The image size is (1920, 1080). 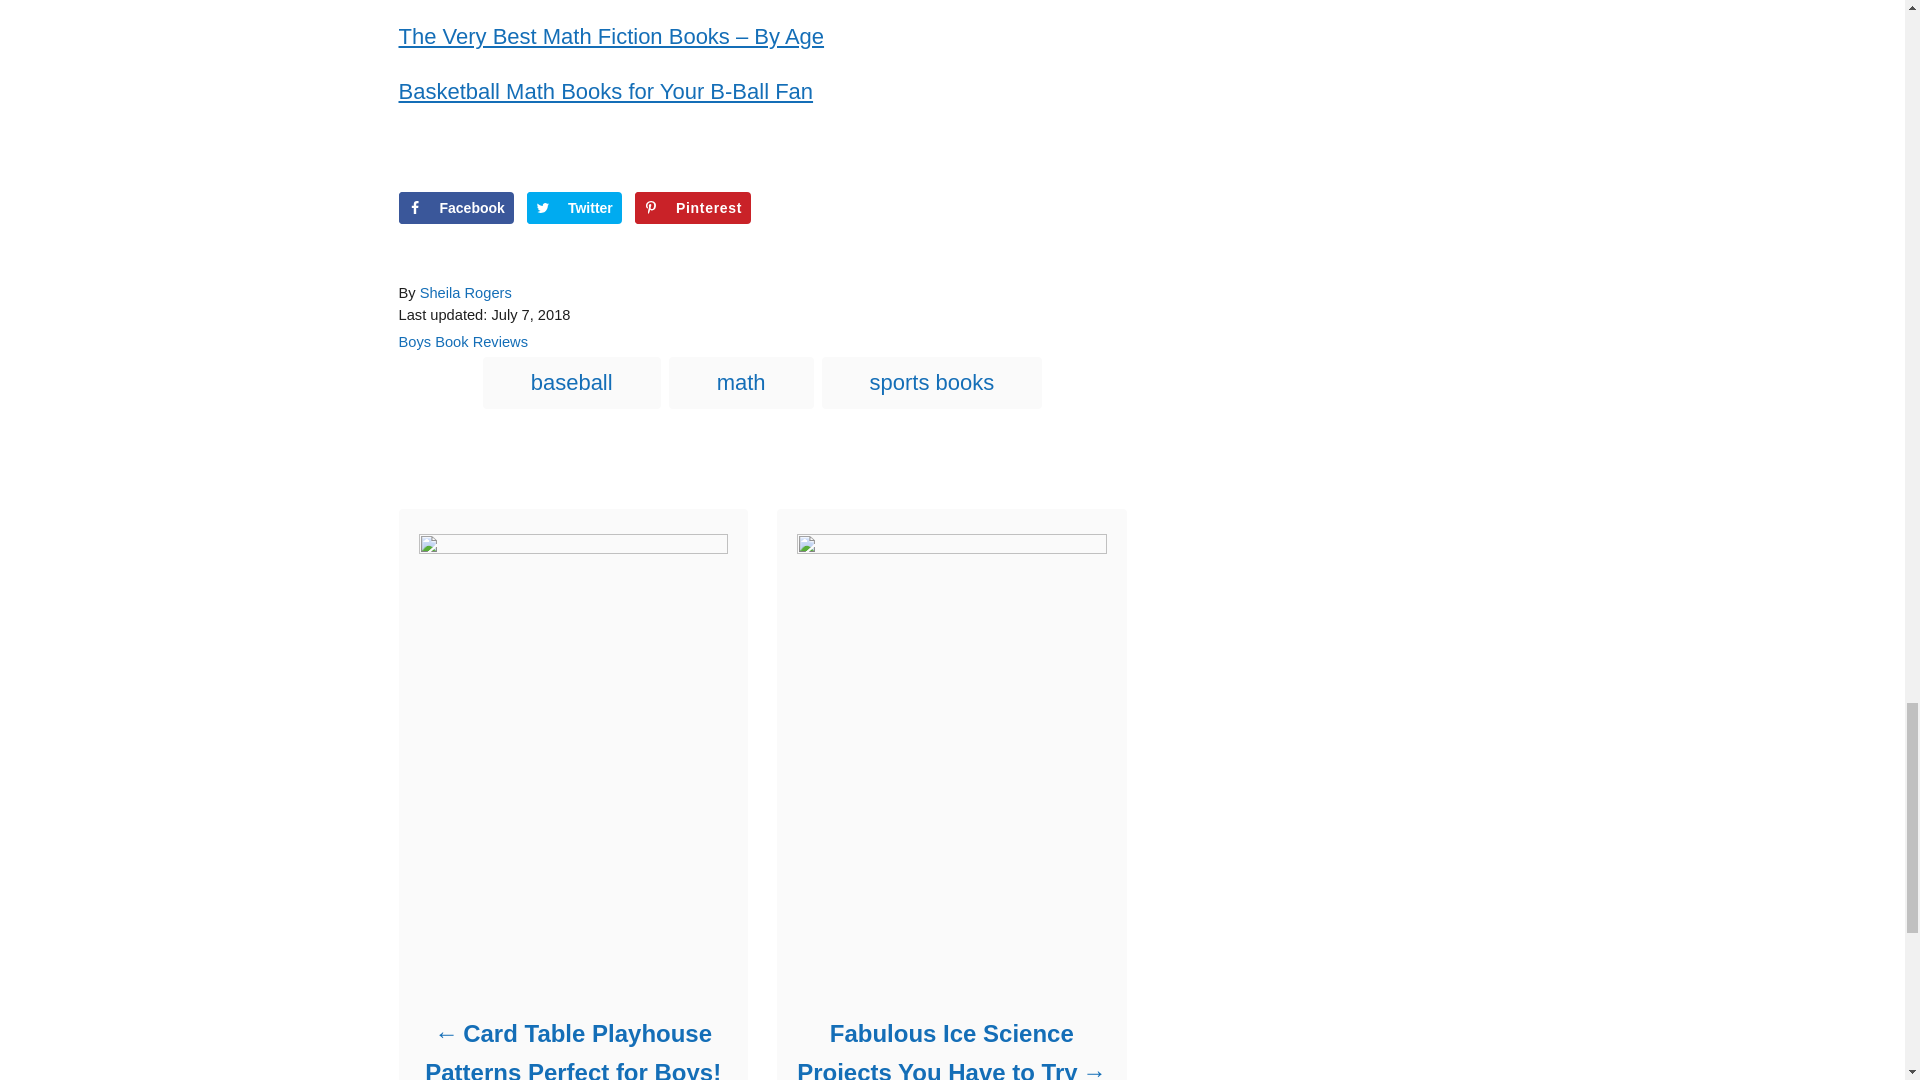 I want to click on Twitter, so click(x=574, y=208).